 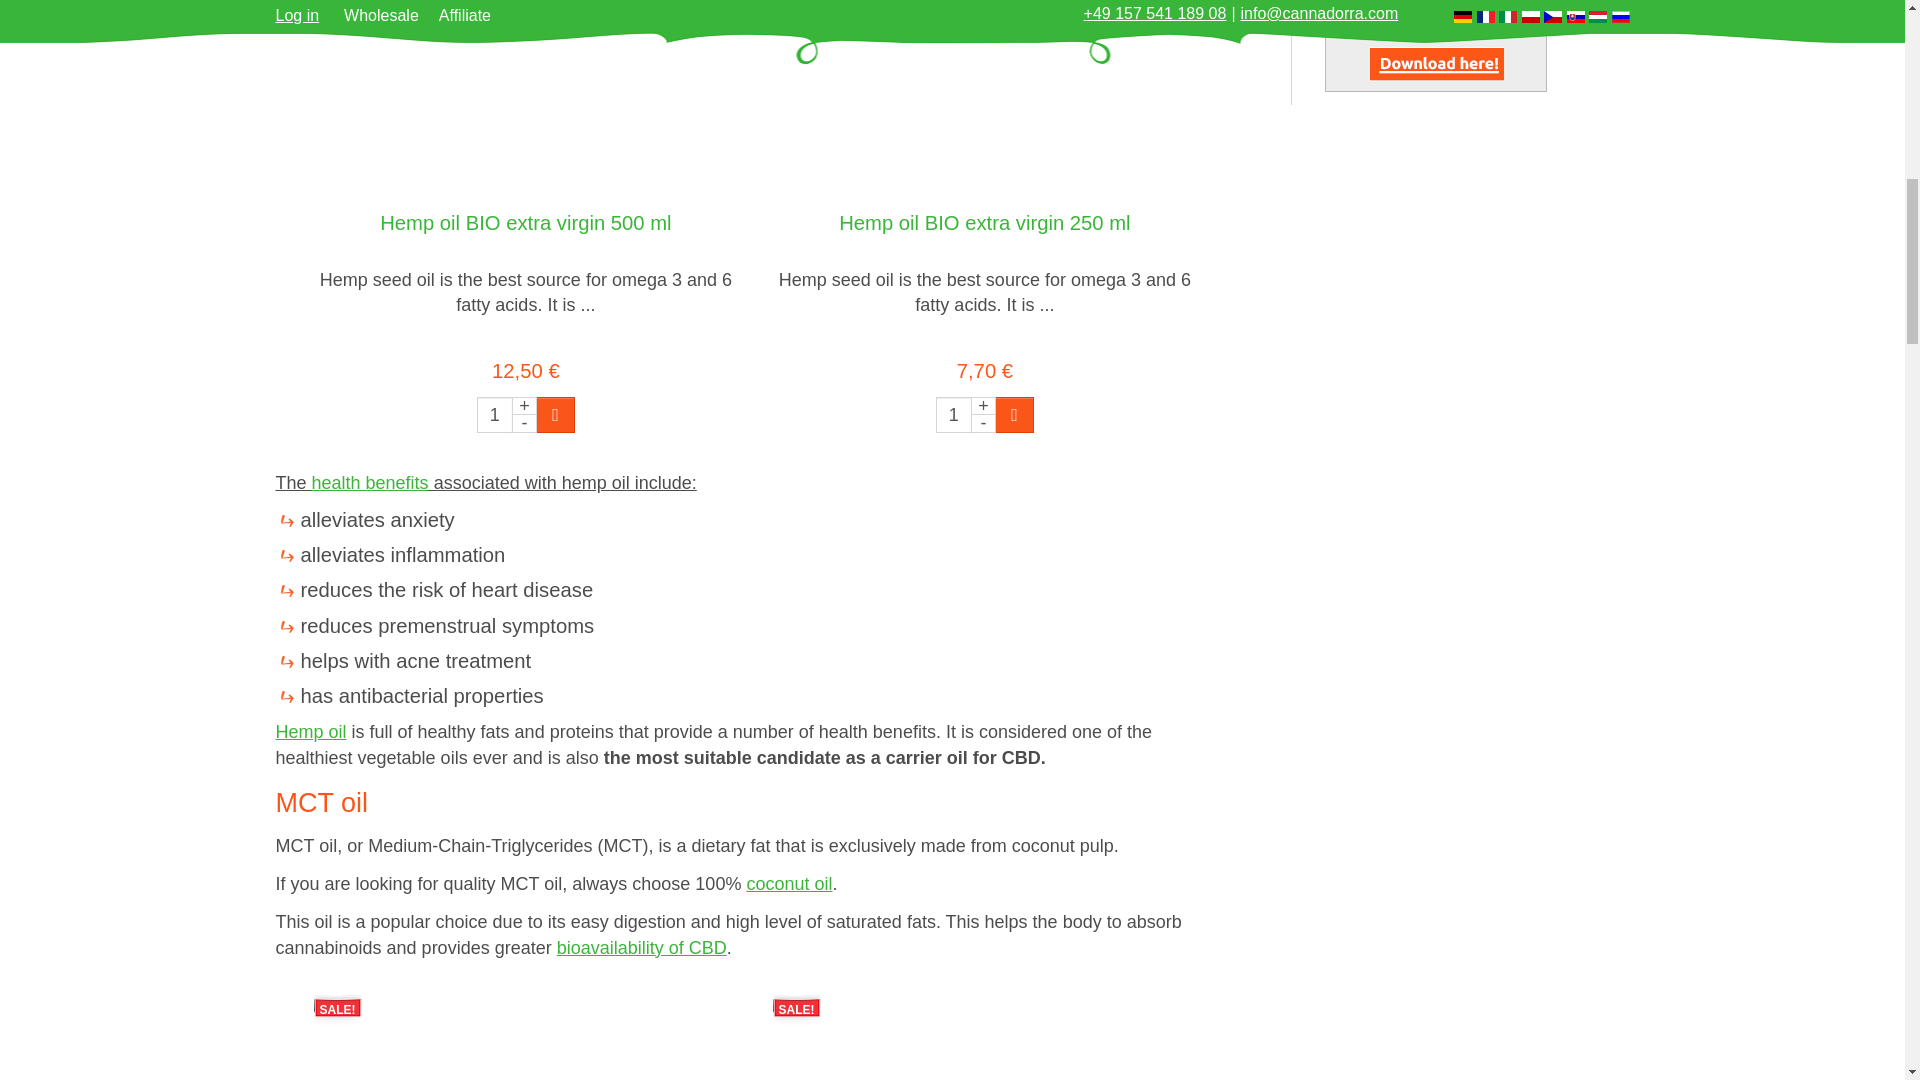 I want to click on 1, so click(x=954, y=415).